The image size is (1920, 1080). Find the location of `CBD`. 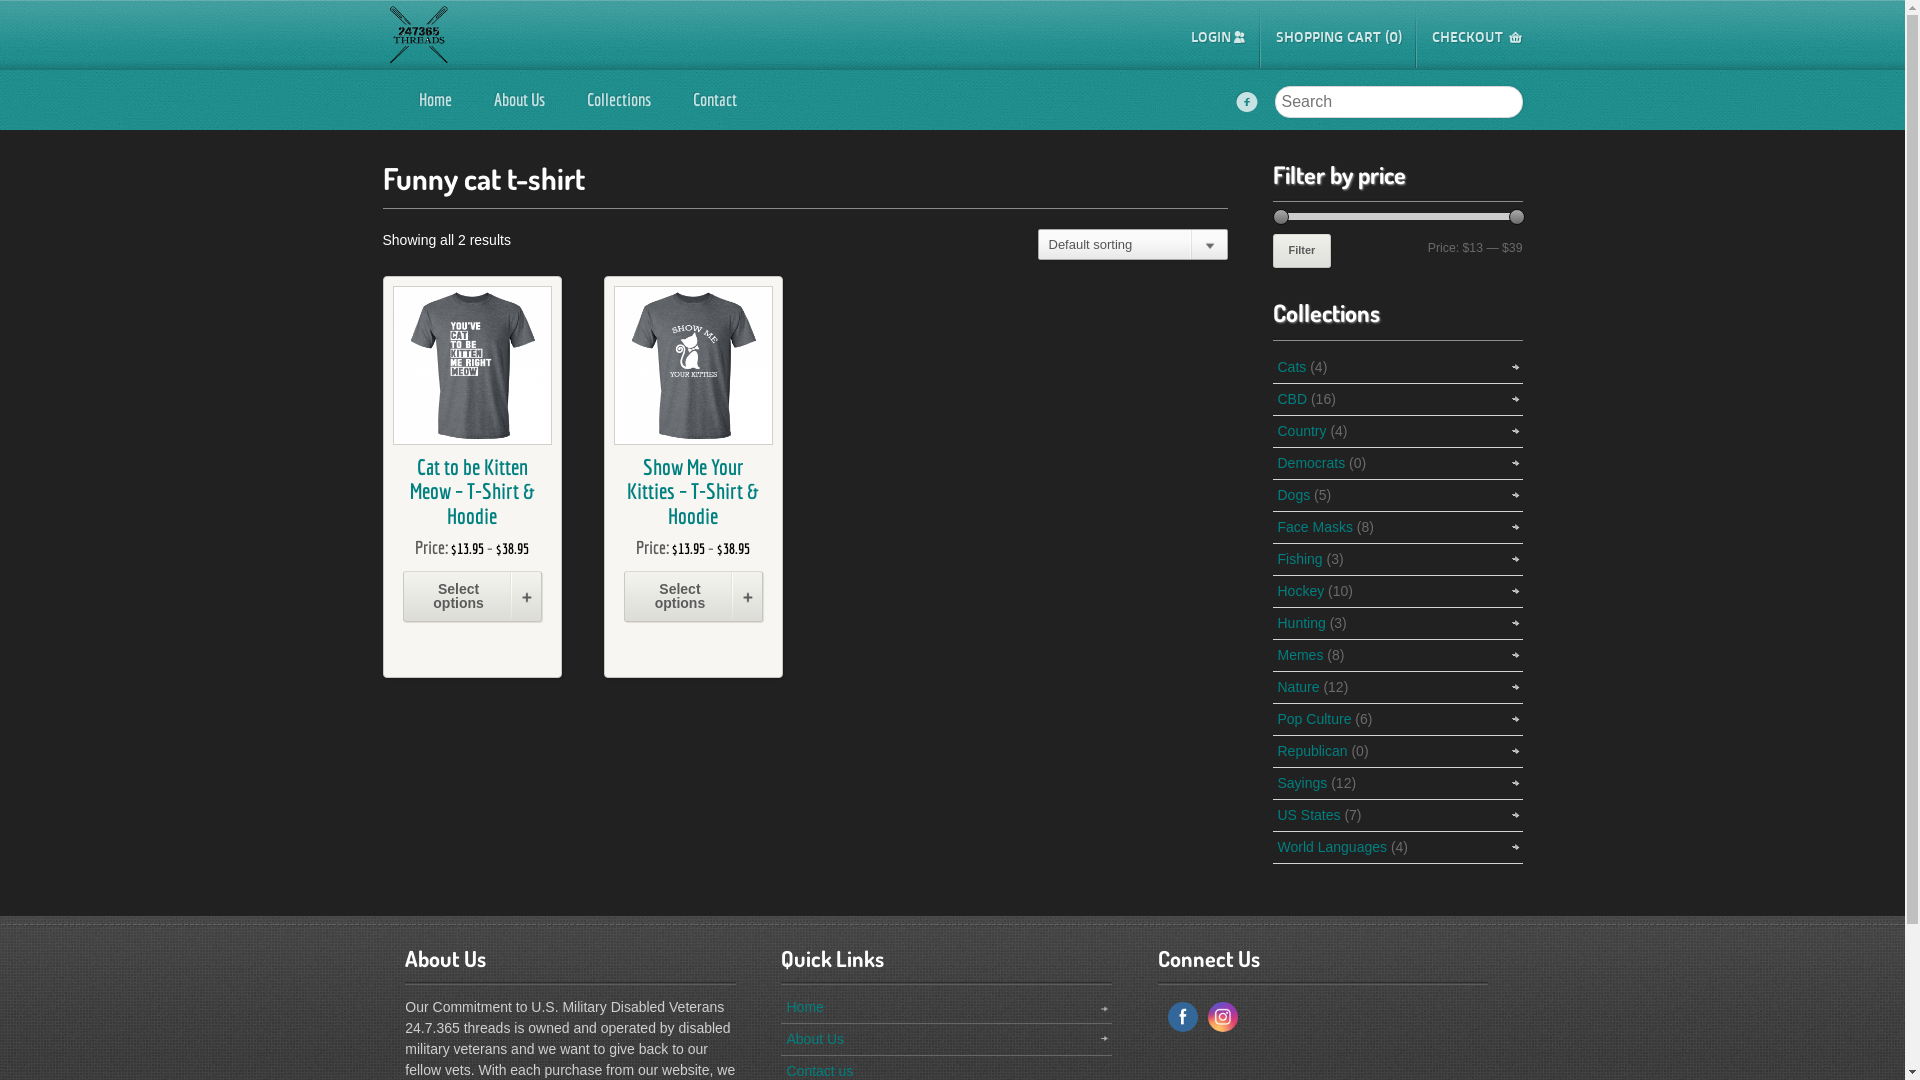

CBD is located at coordinates (1293, 399).